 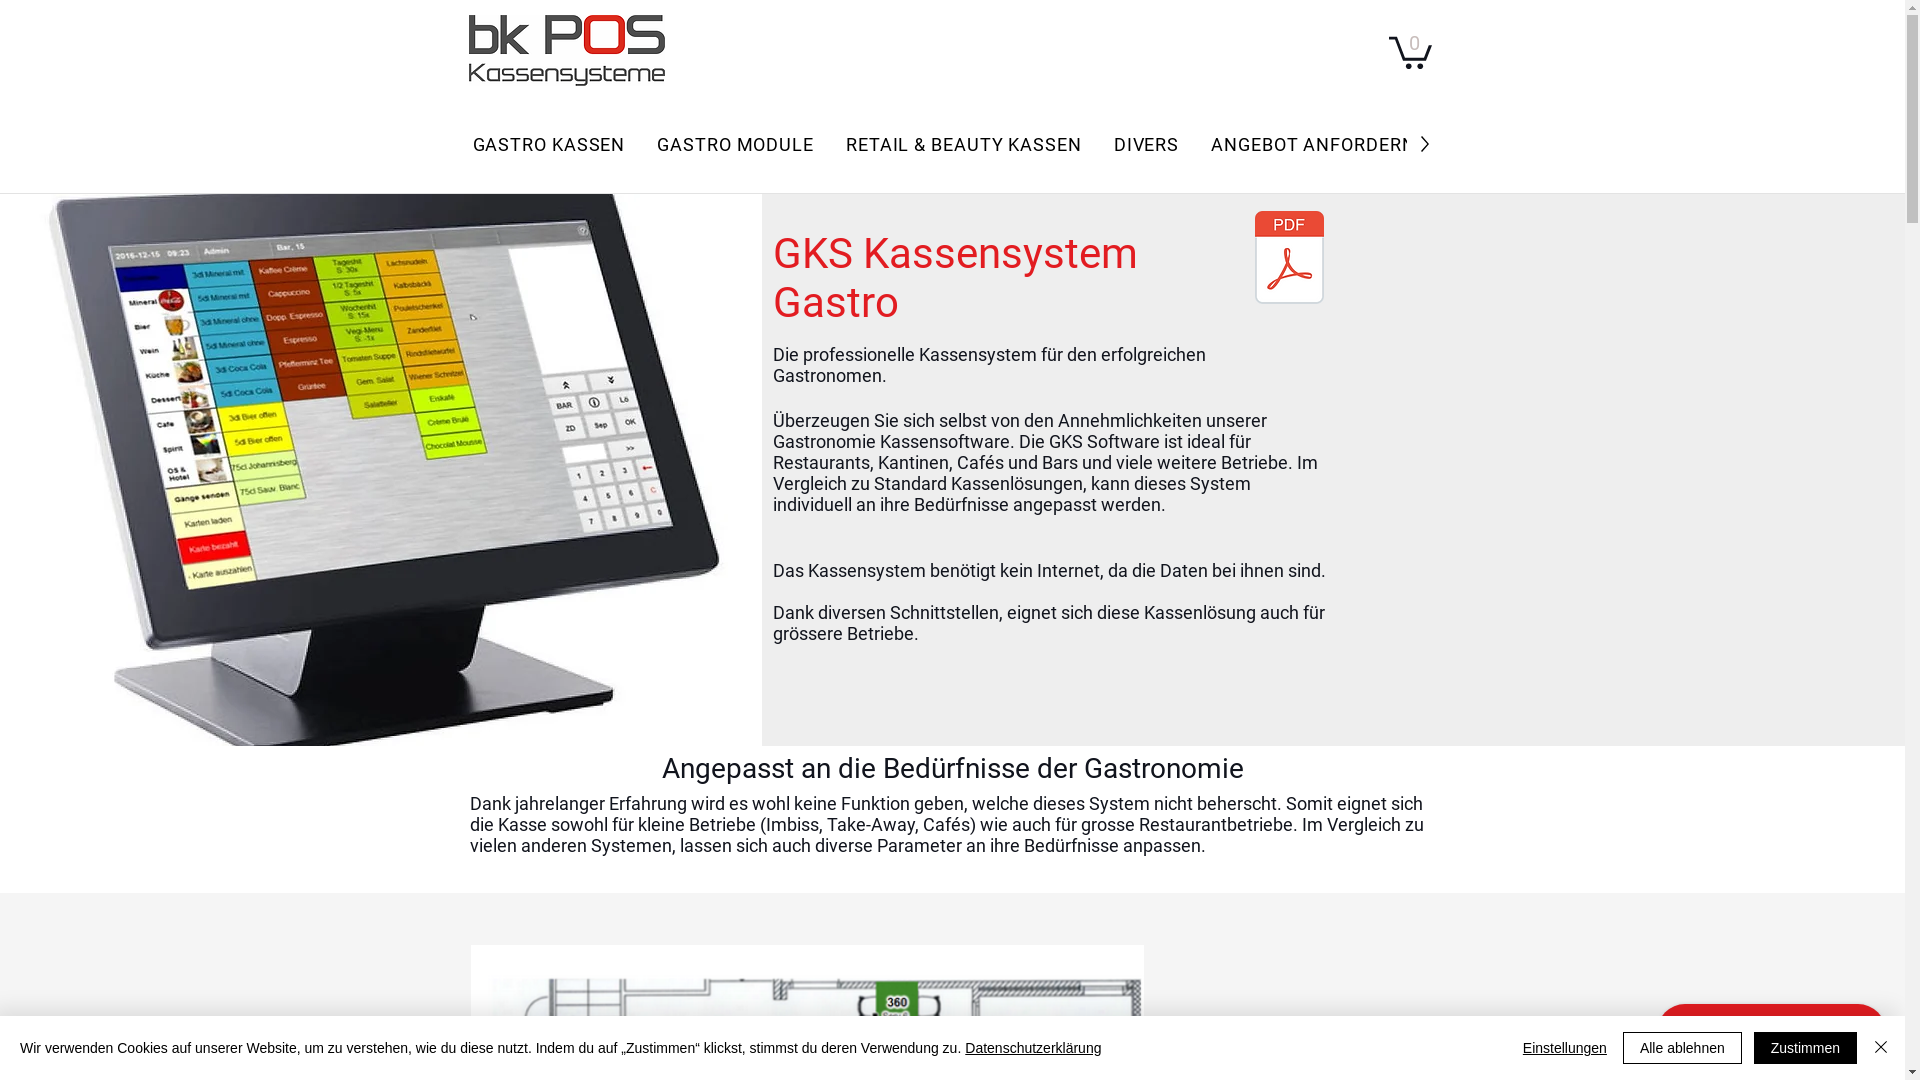 I want to click on 0, so click(x=1410, y=51).